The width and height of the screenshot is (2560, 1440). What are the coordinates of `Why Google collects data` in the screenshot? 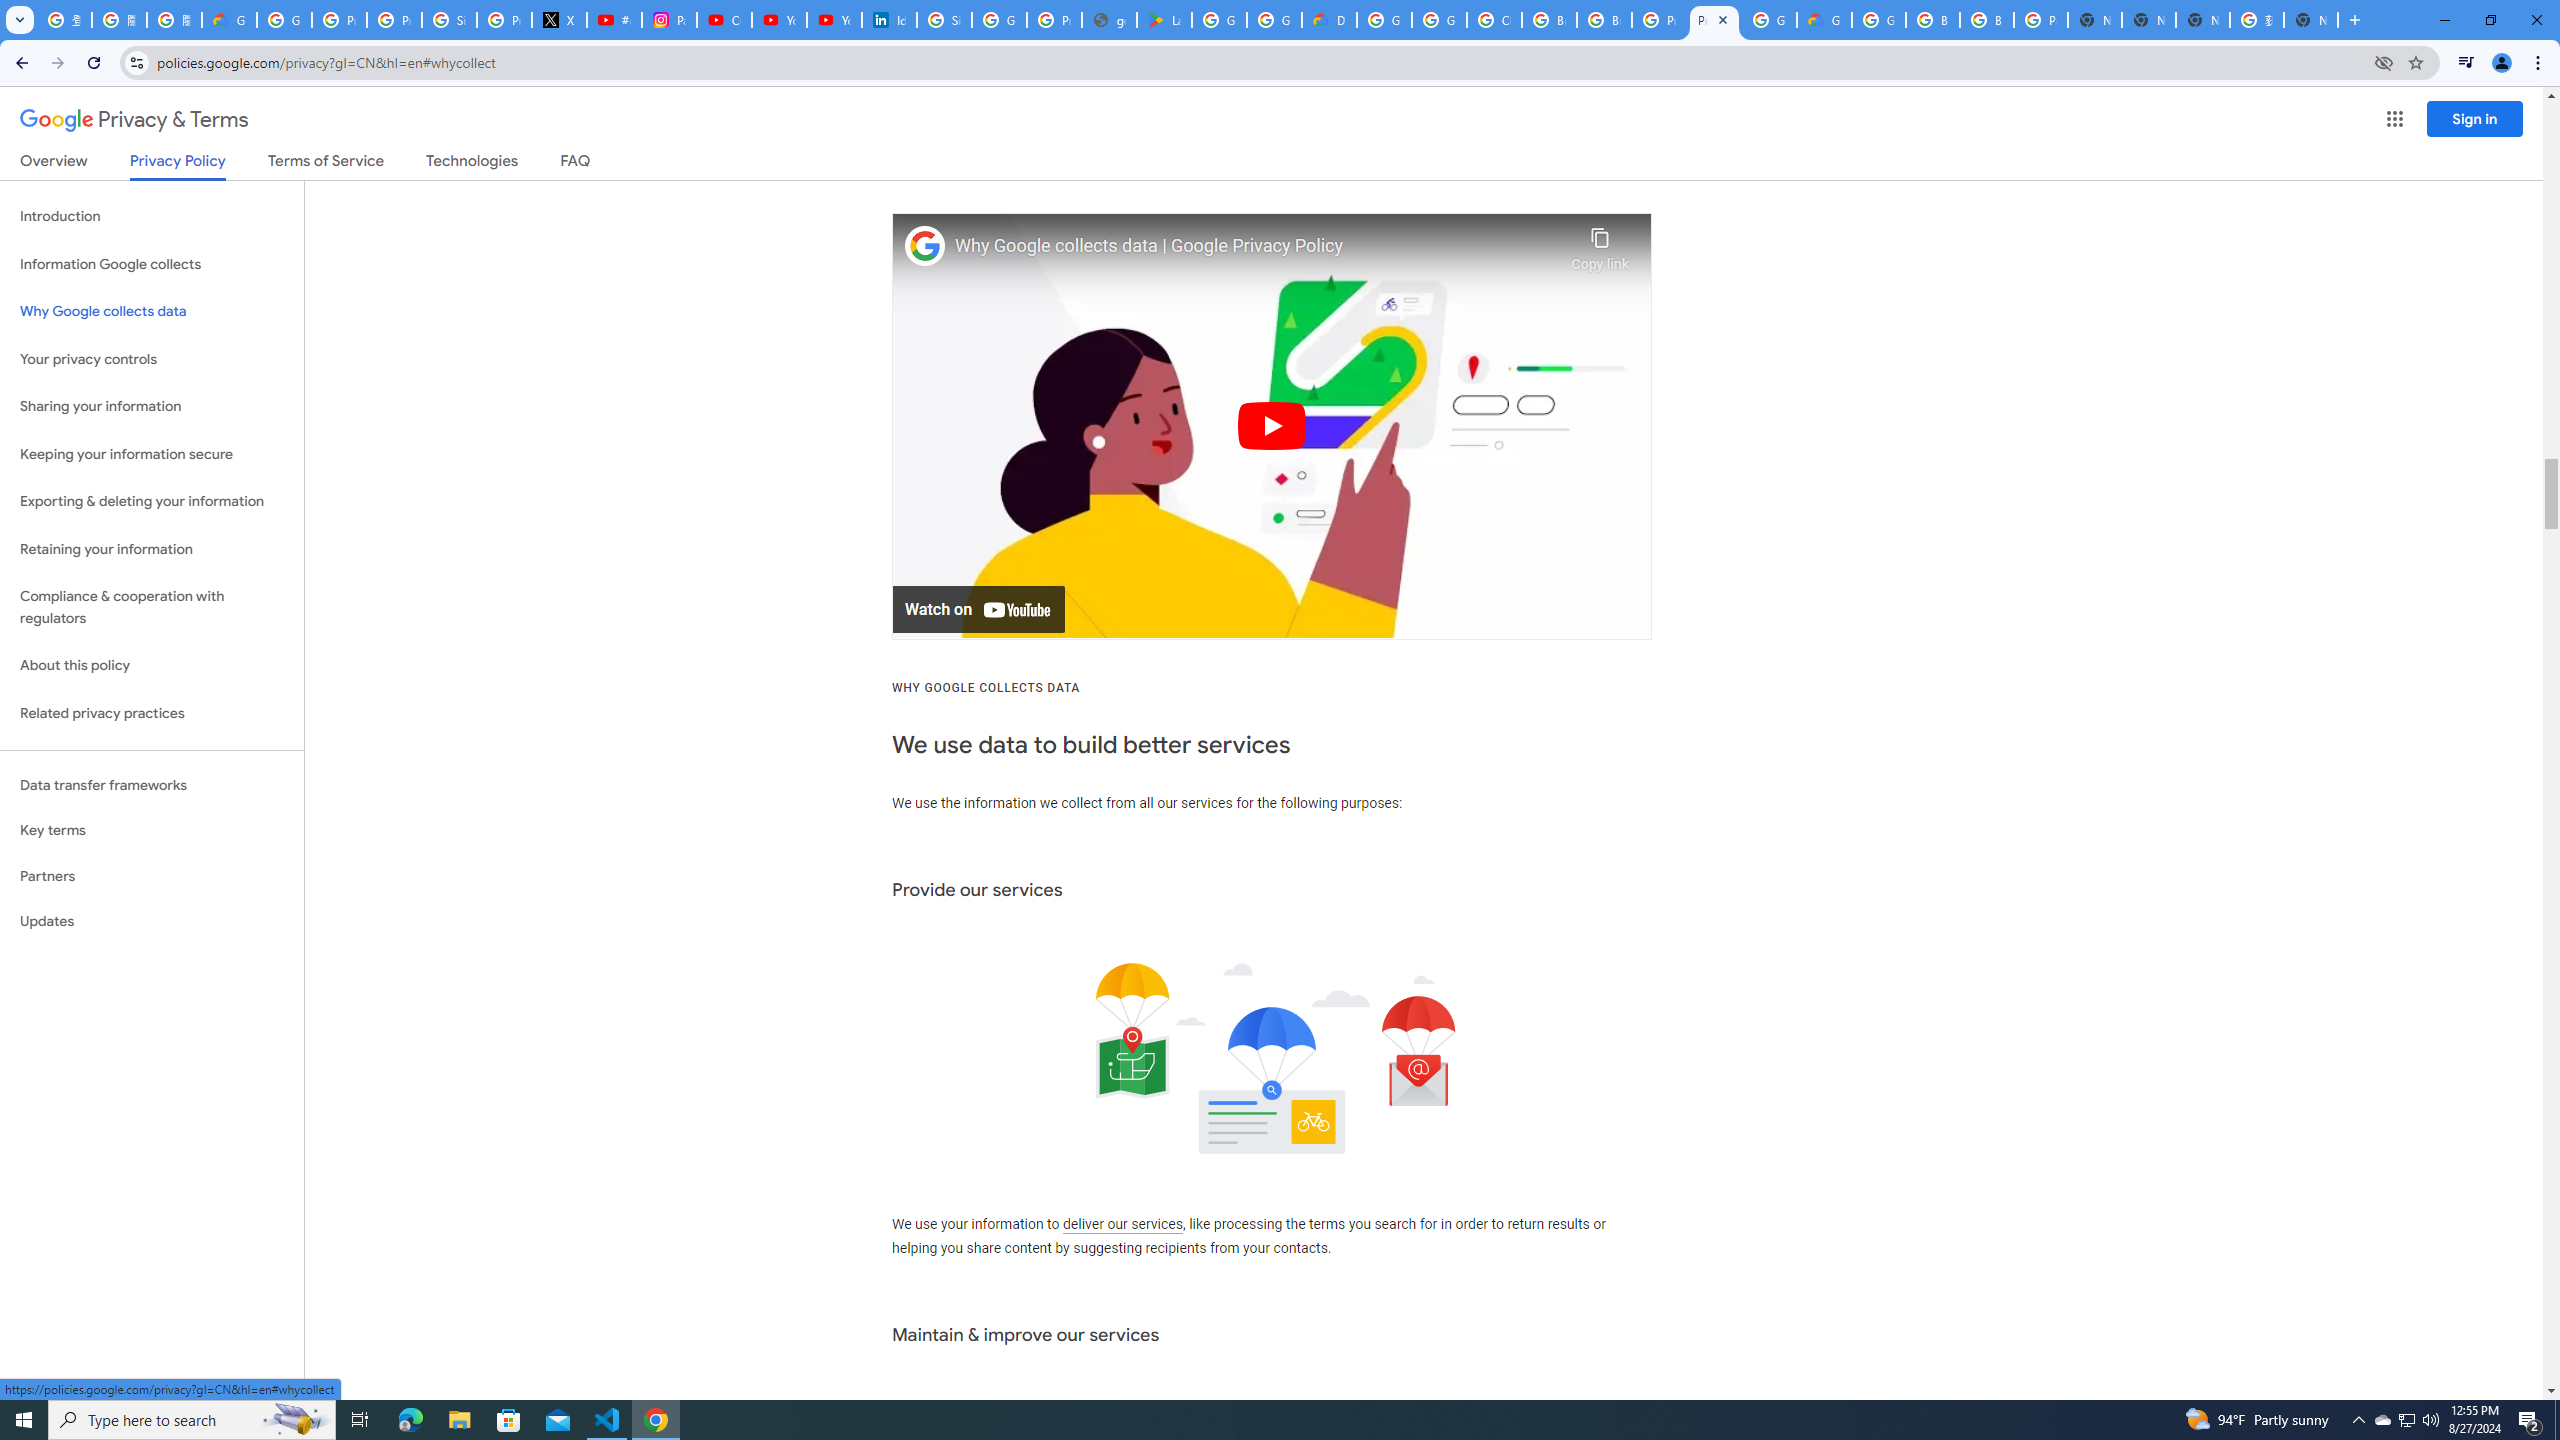 It's located at (152, 312).